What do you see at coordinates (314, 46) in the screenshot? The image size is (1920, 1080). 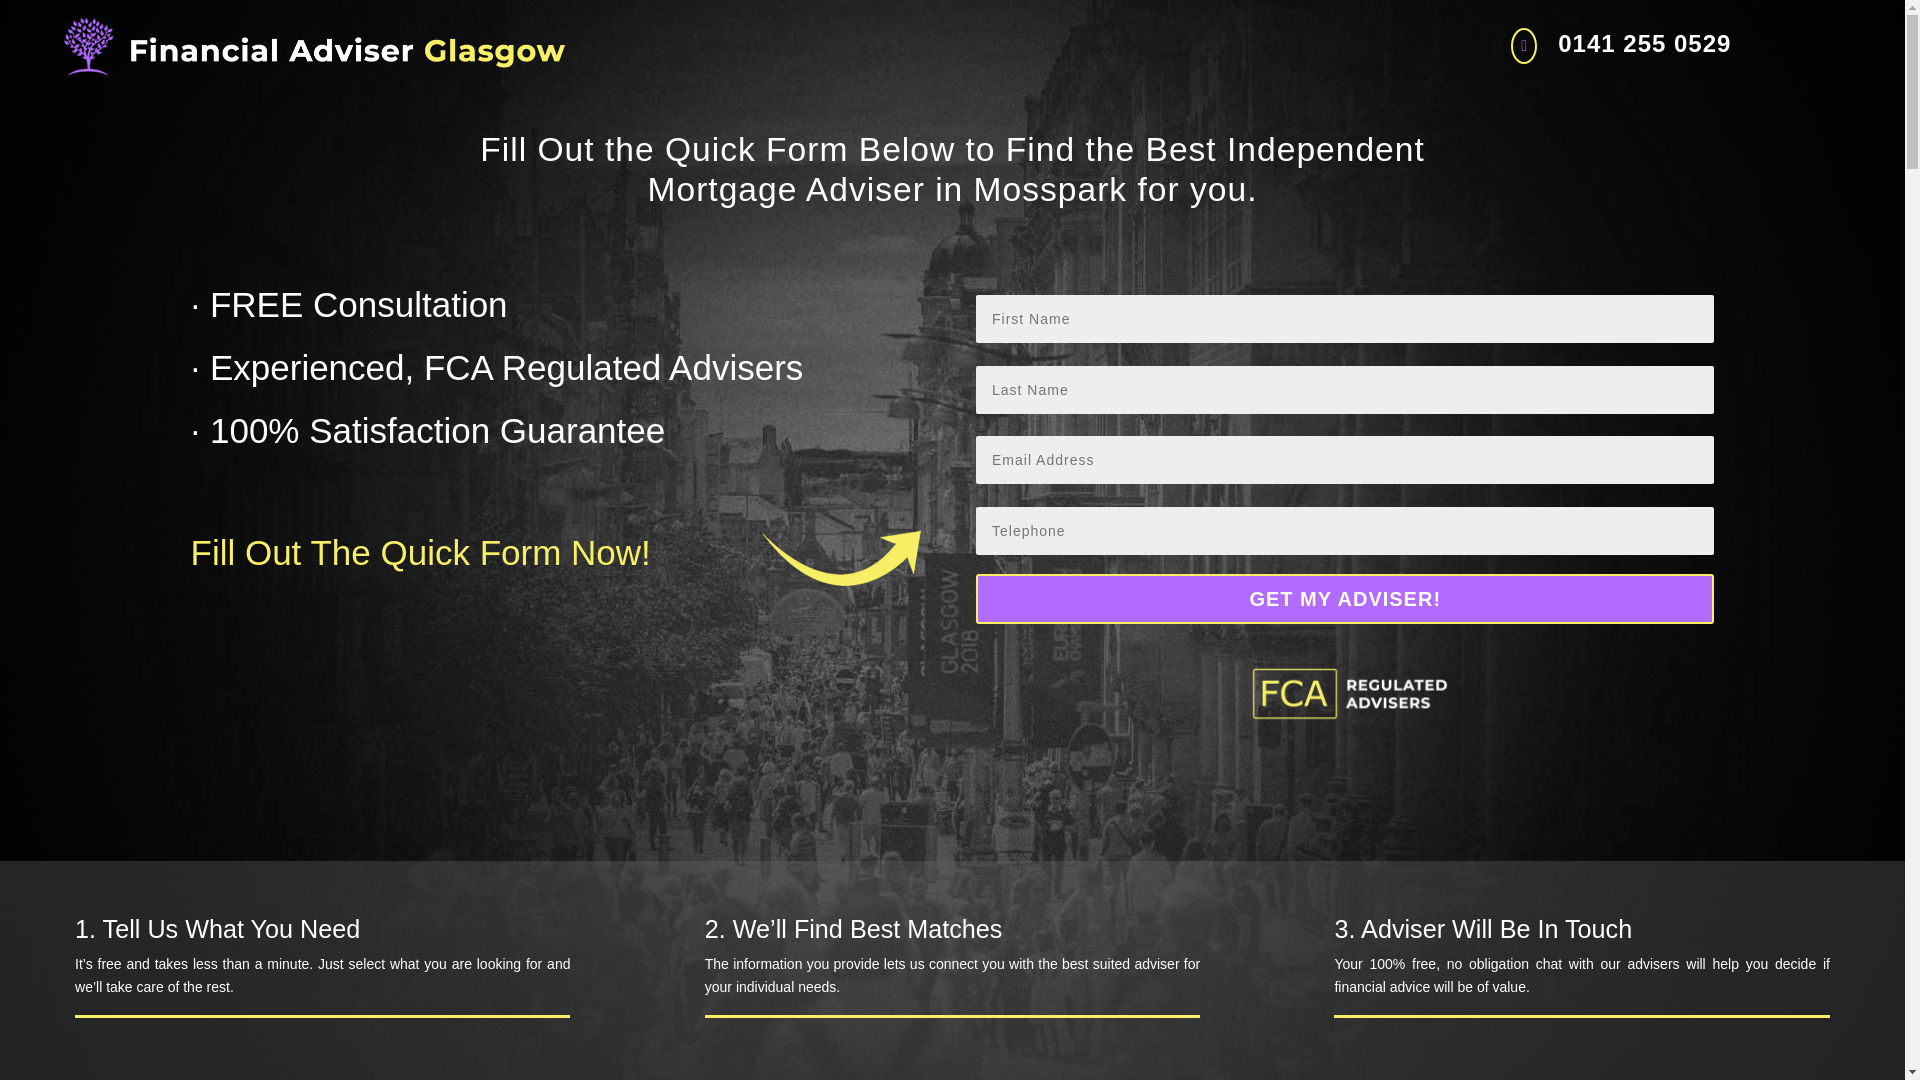 I see `Logo-FAG` at bounding box center [314, 46].